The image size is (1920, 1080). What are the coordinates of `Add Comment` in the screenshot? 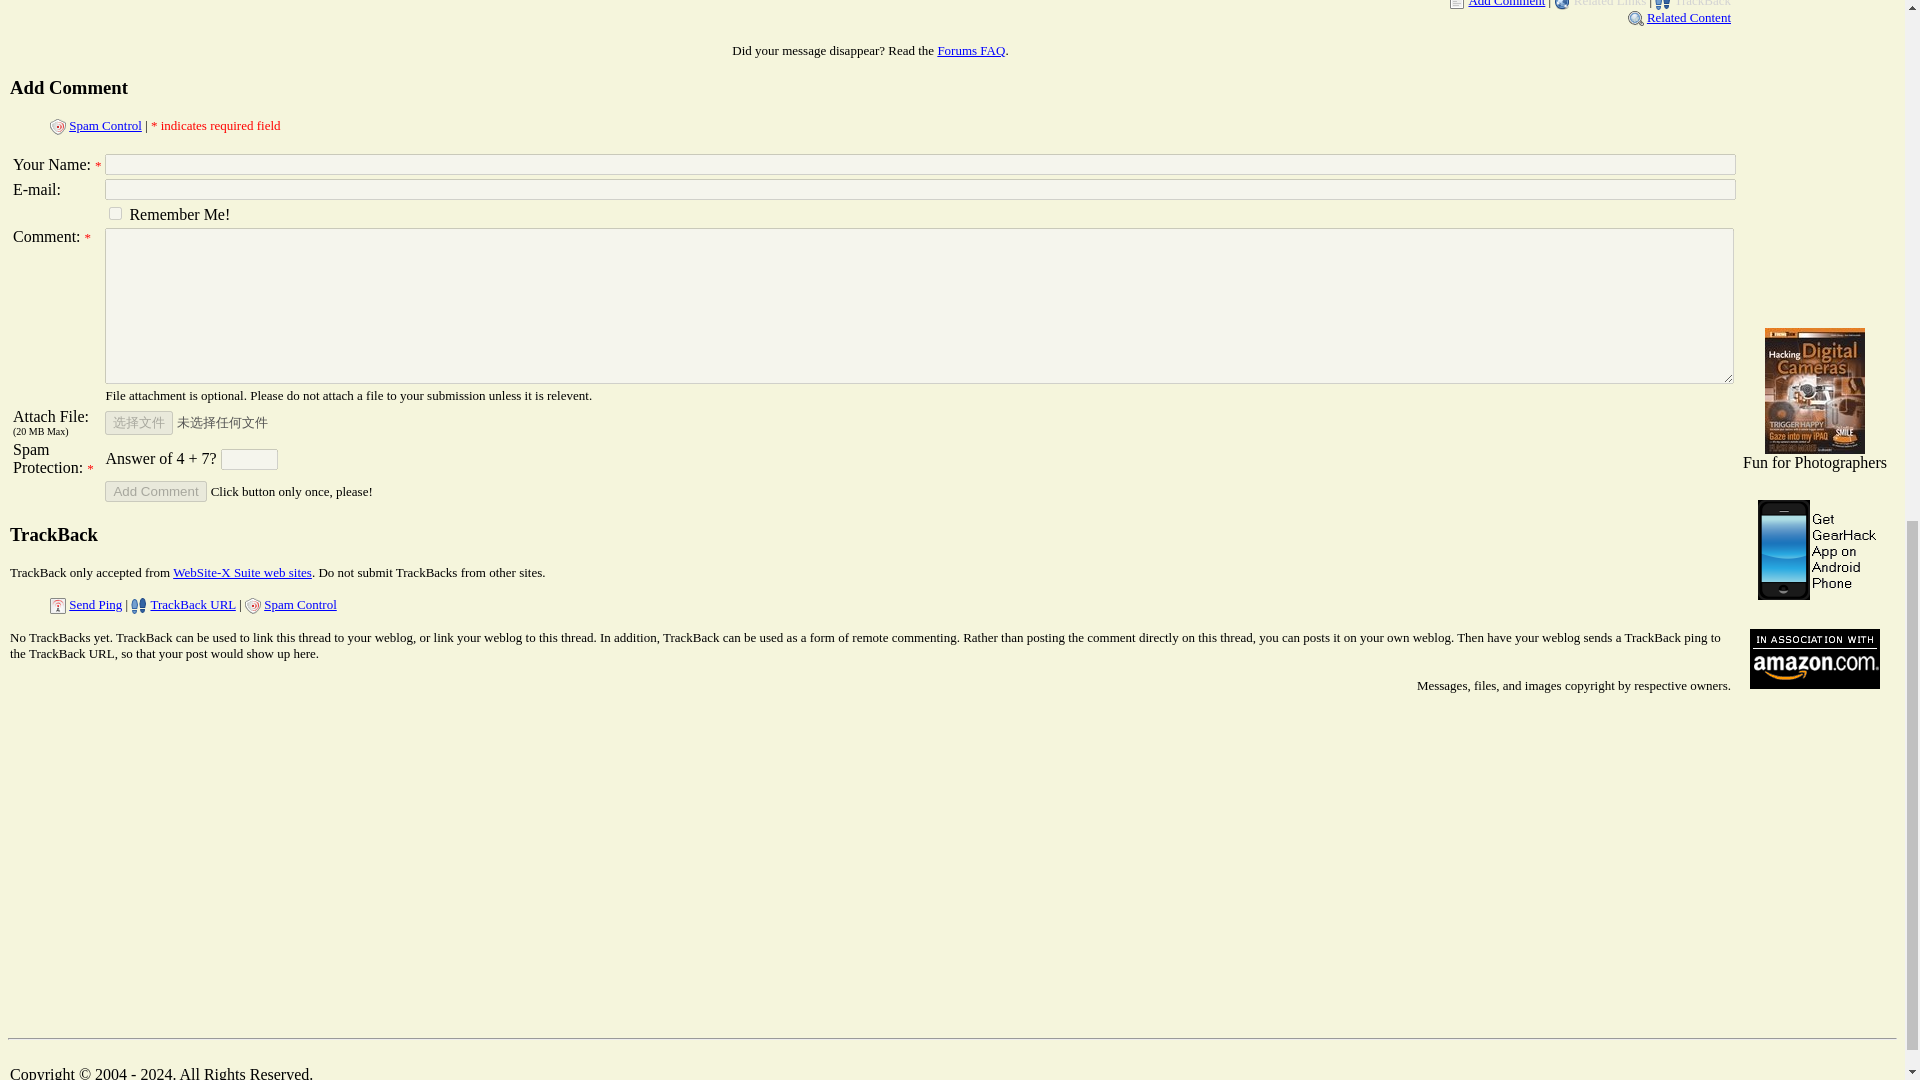 It's located at (68, 87).